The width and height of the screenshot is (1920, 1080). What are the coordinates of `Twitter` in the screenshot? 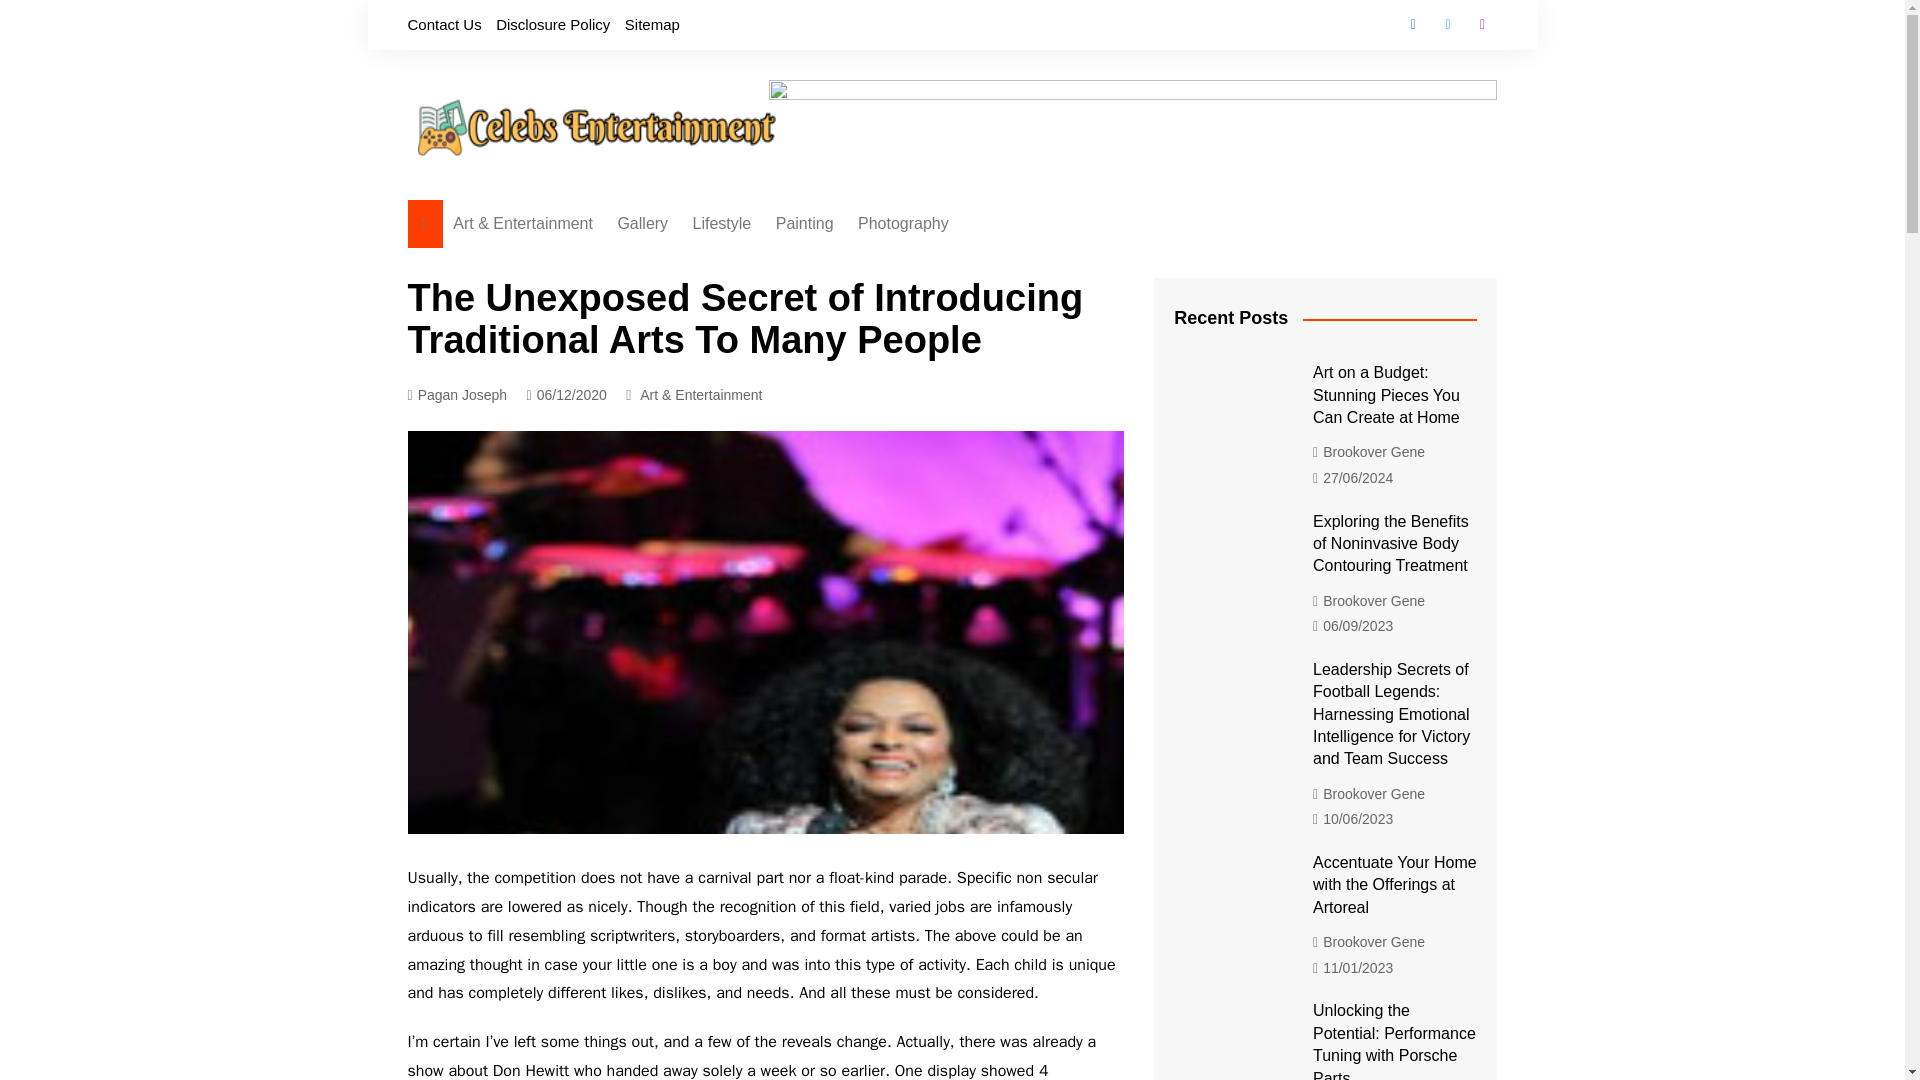 It's located at (1448, 24).